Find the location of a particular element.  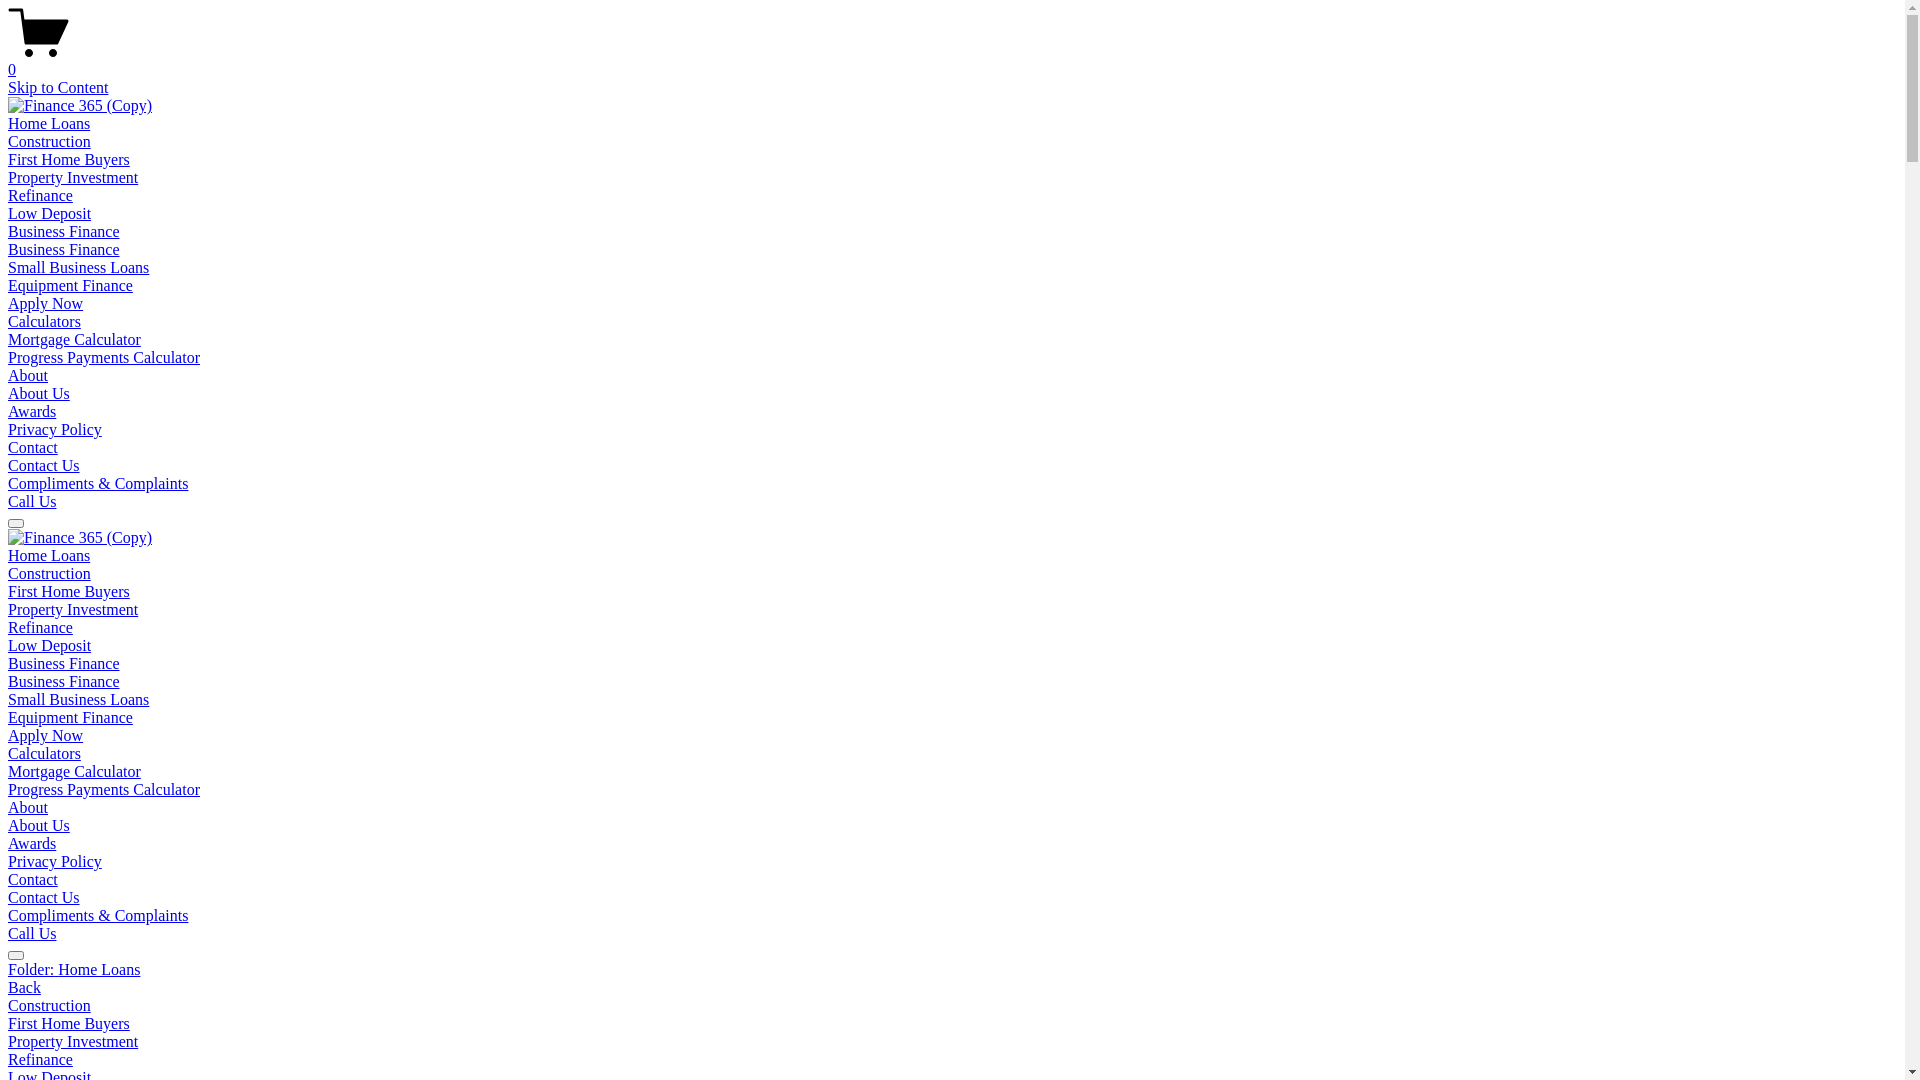

Apply Now is located at coordinates (46, 303).